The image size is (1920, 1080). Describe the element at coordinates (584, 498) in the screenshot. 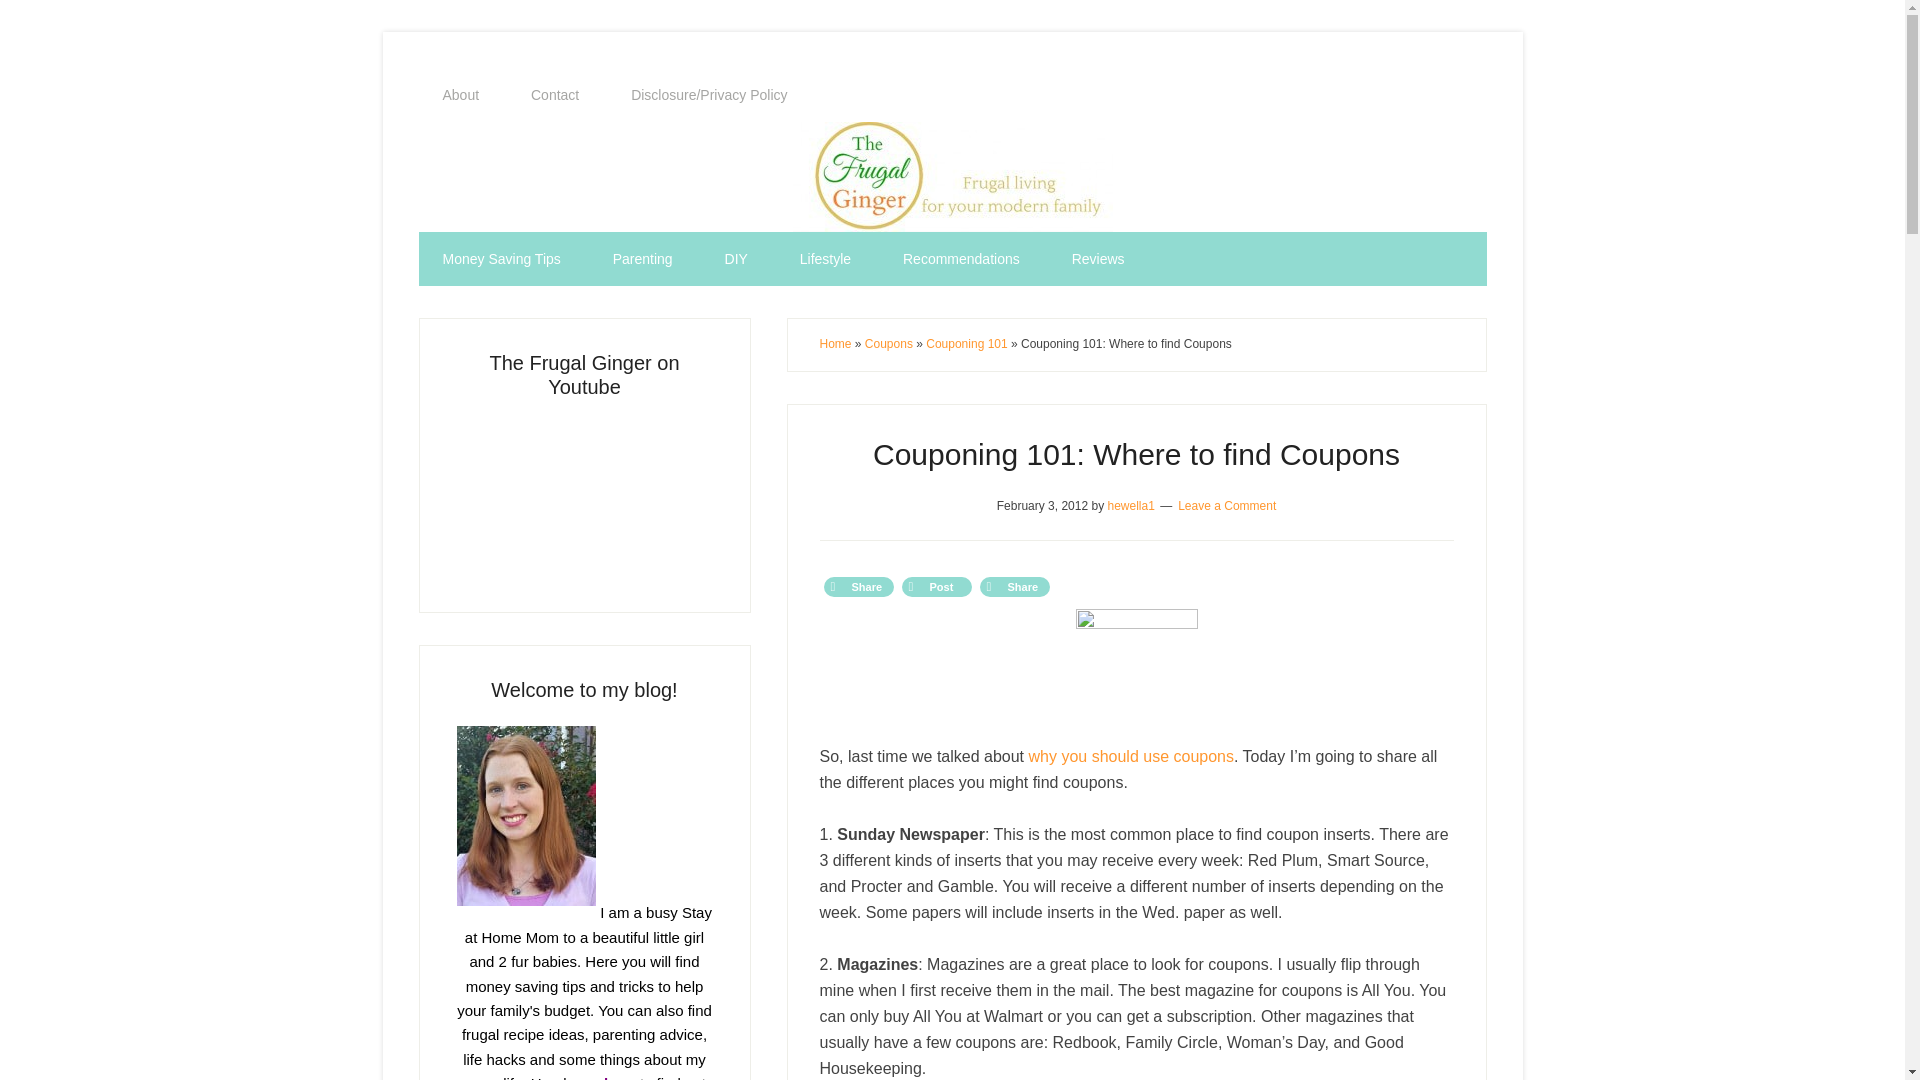

I see `Frugal Living` at that location.